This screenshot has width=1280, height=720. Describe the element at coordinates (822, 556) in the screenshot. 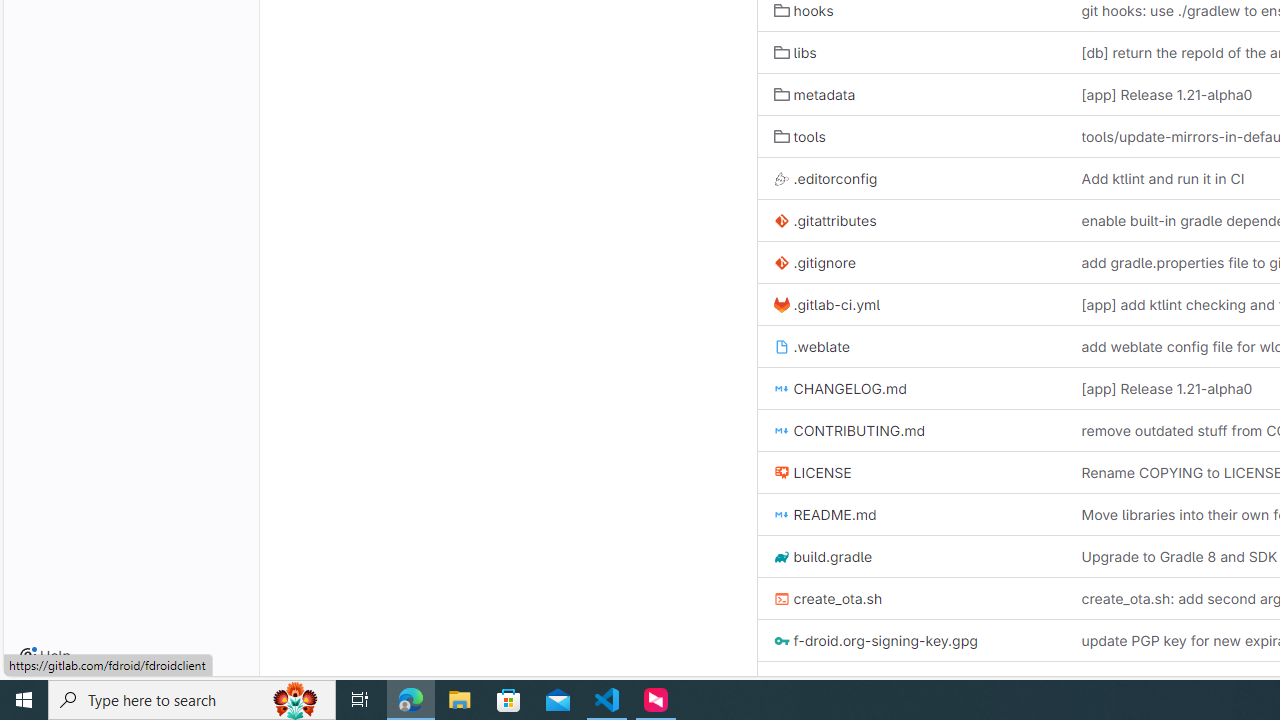

I see `build.gradle` at that location.